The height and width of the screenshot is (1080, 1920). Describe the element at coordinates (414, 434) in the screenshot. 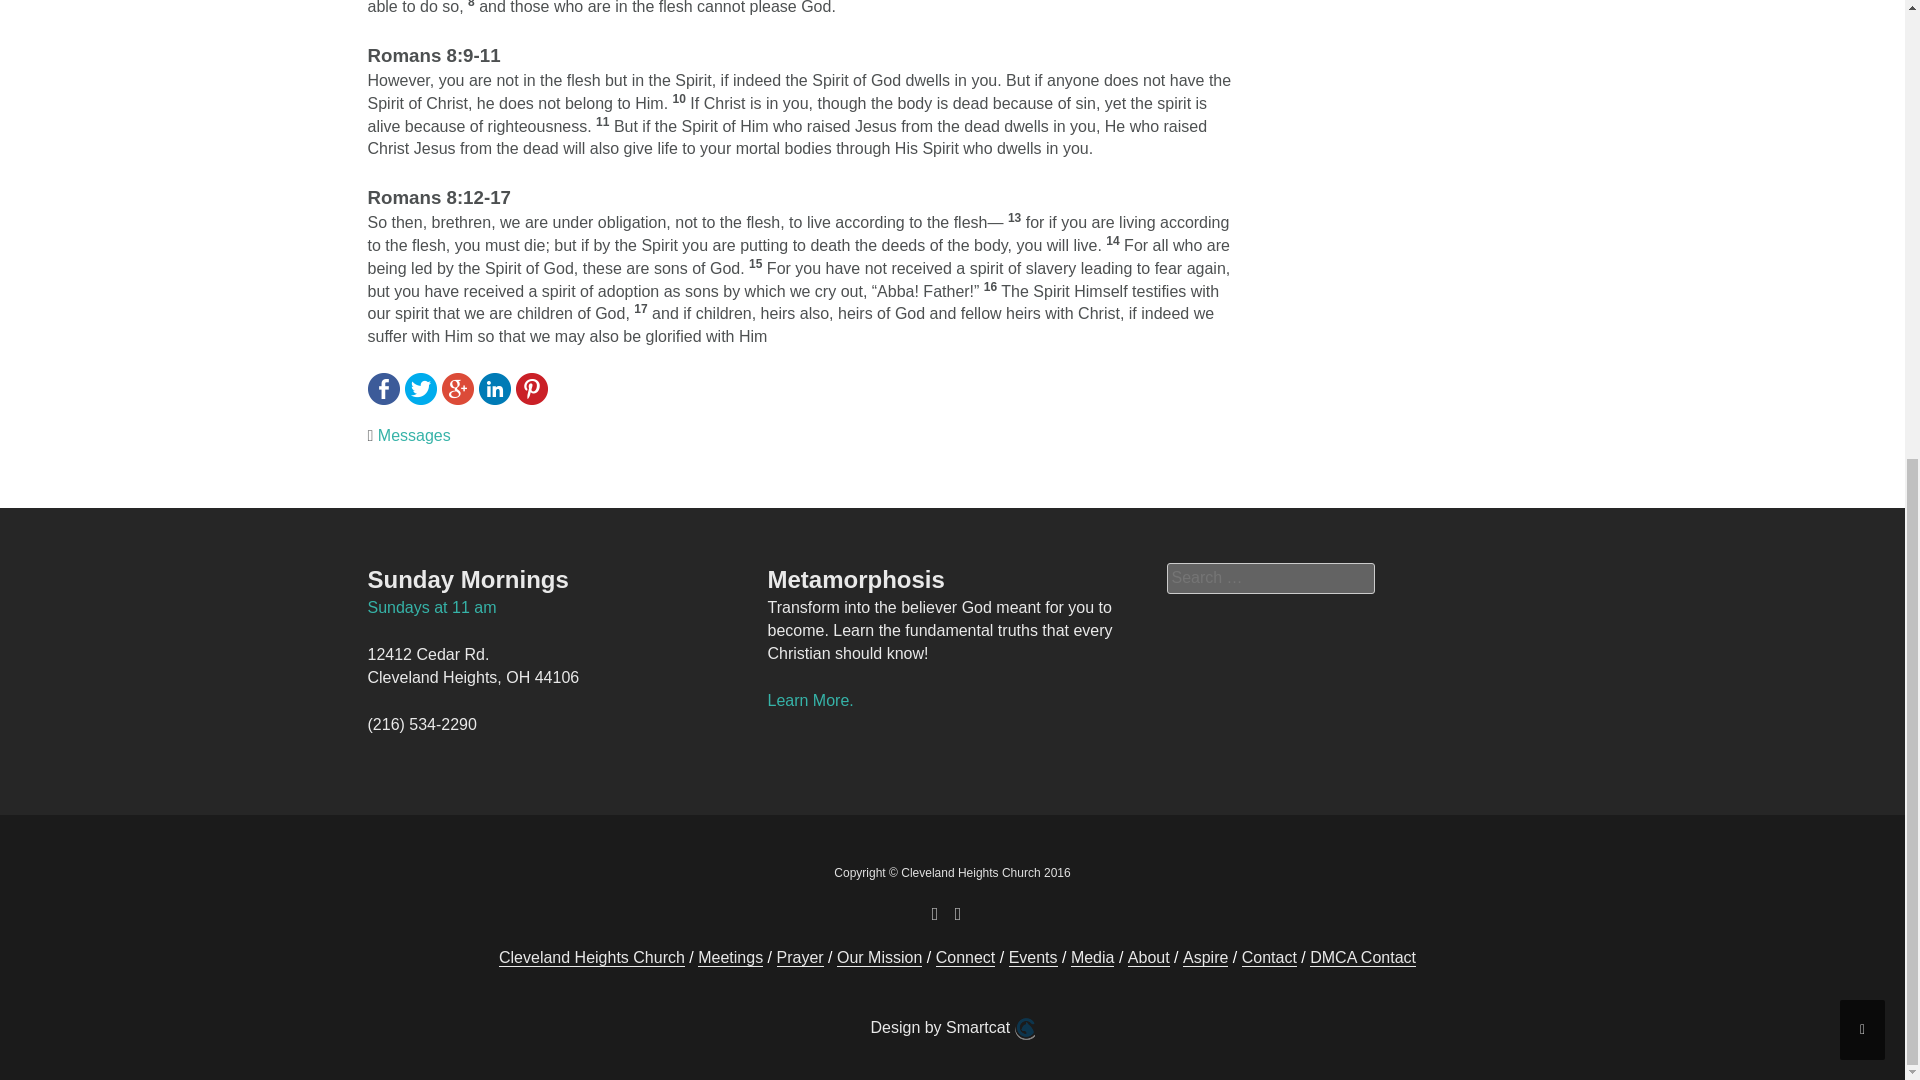

I see `Messages` at that location.